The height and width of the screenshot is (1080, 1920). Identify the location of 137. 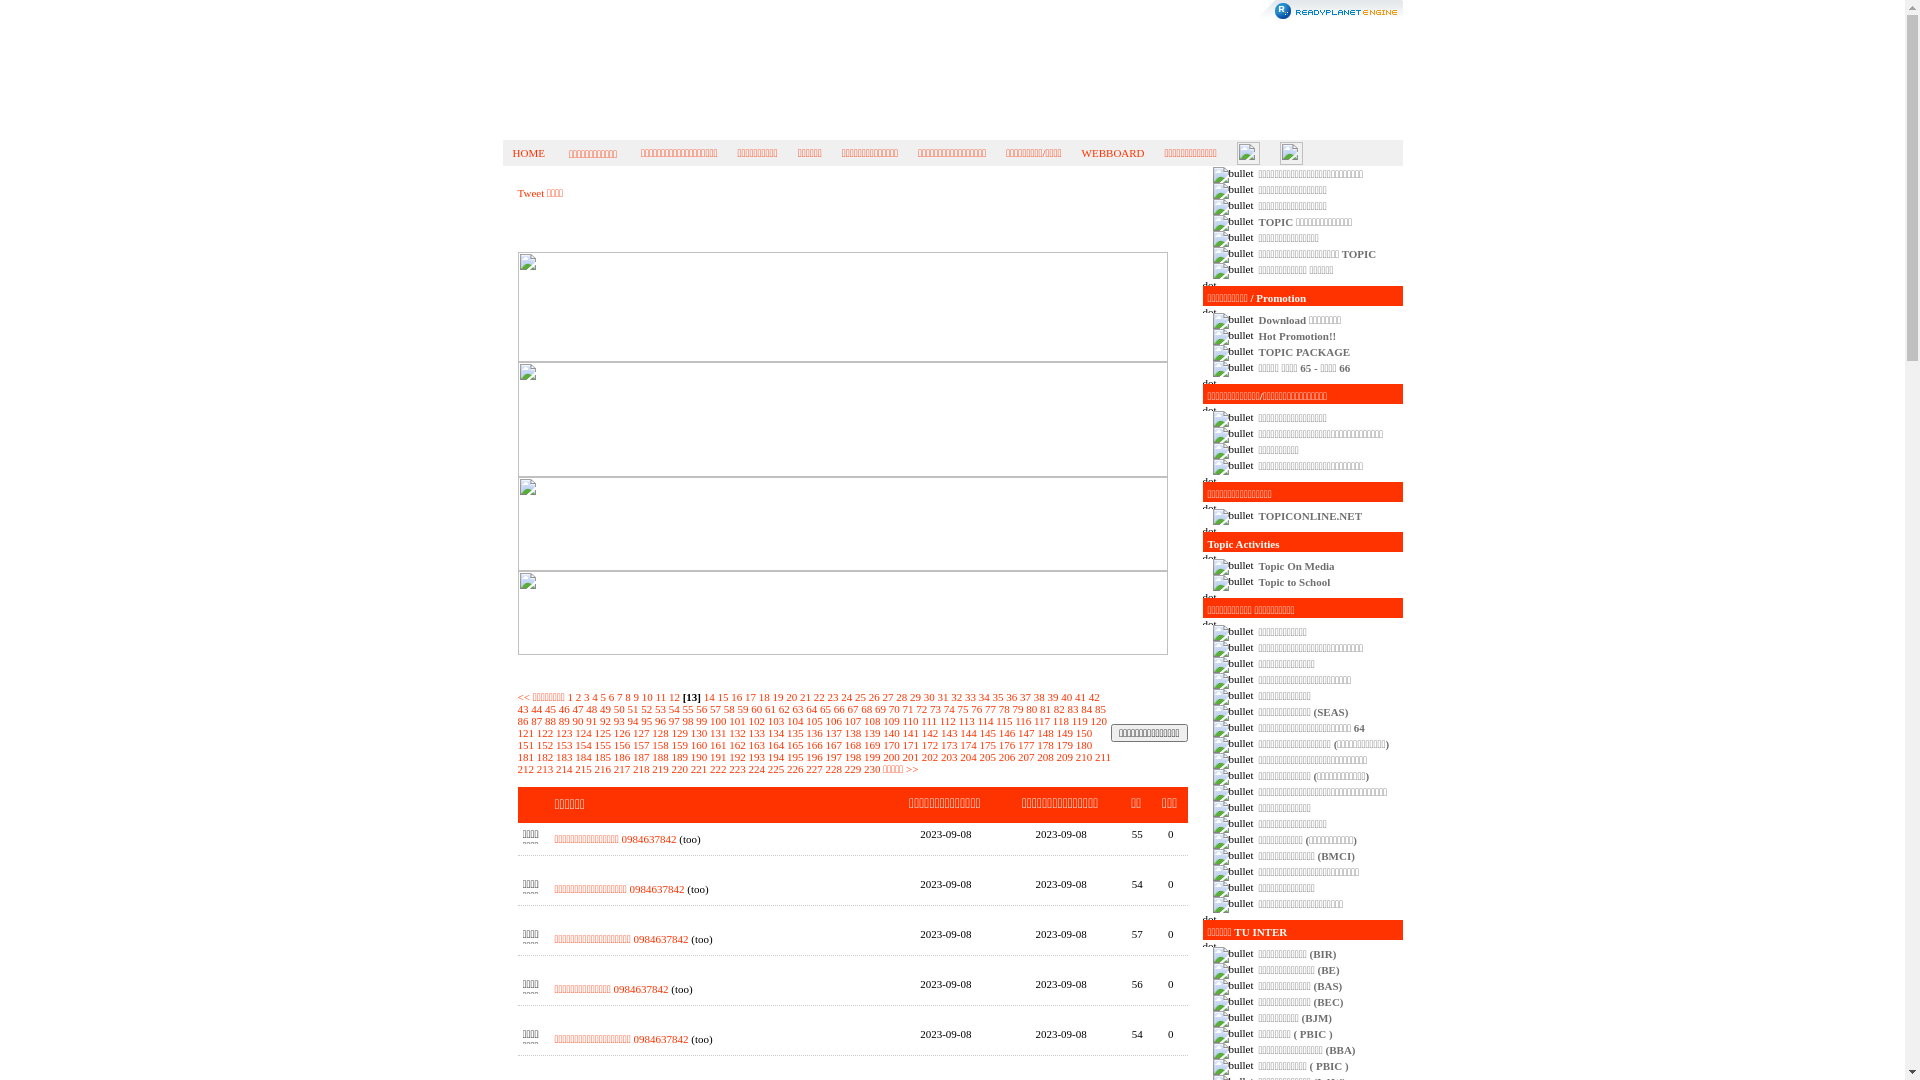
(834, 733).